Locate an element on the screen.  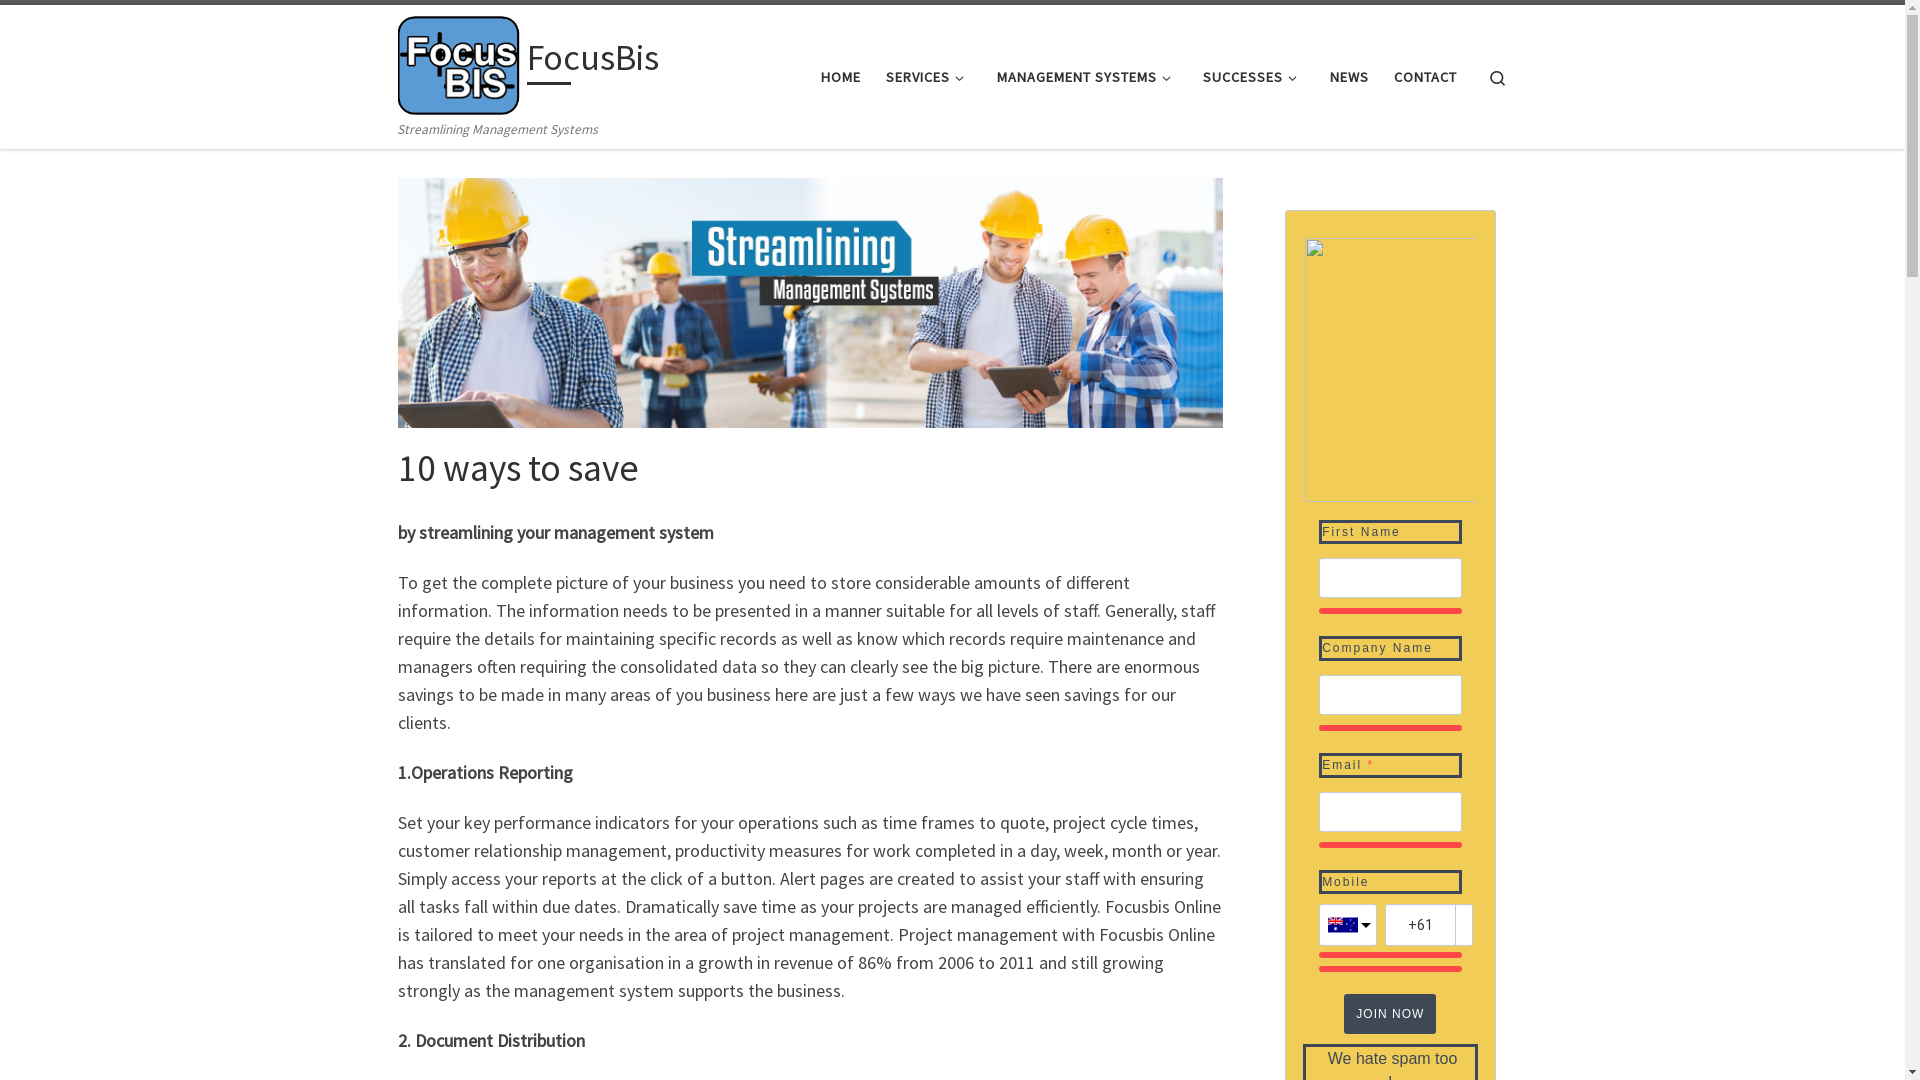
HOME is located at coordinates (842, 77).